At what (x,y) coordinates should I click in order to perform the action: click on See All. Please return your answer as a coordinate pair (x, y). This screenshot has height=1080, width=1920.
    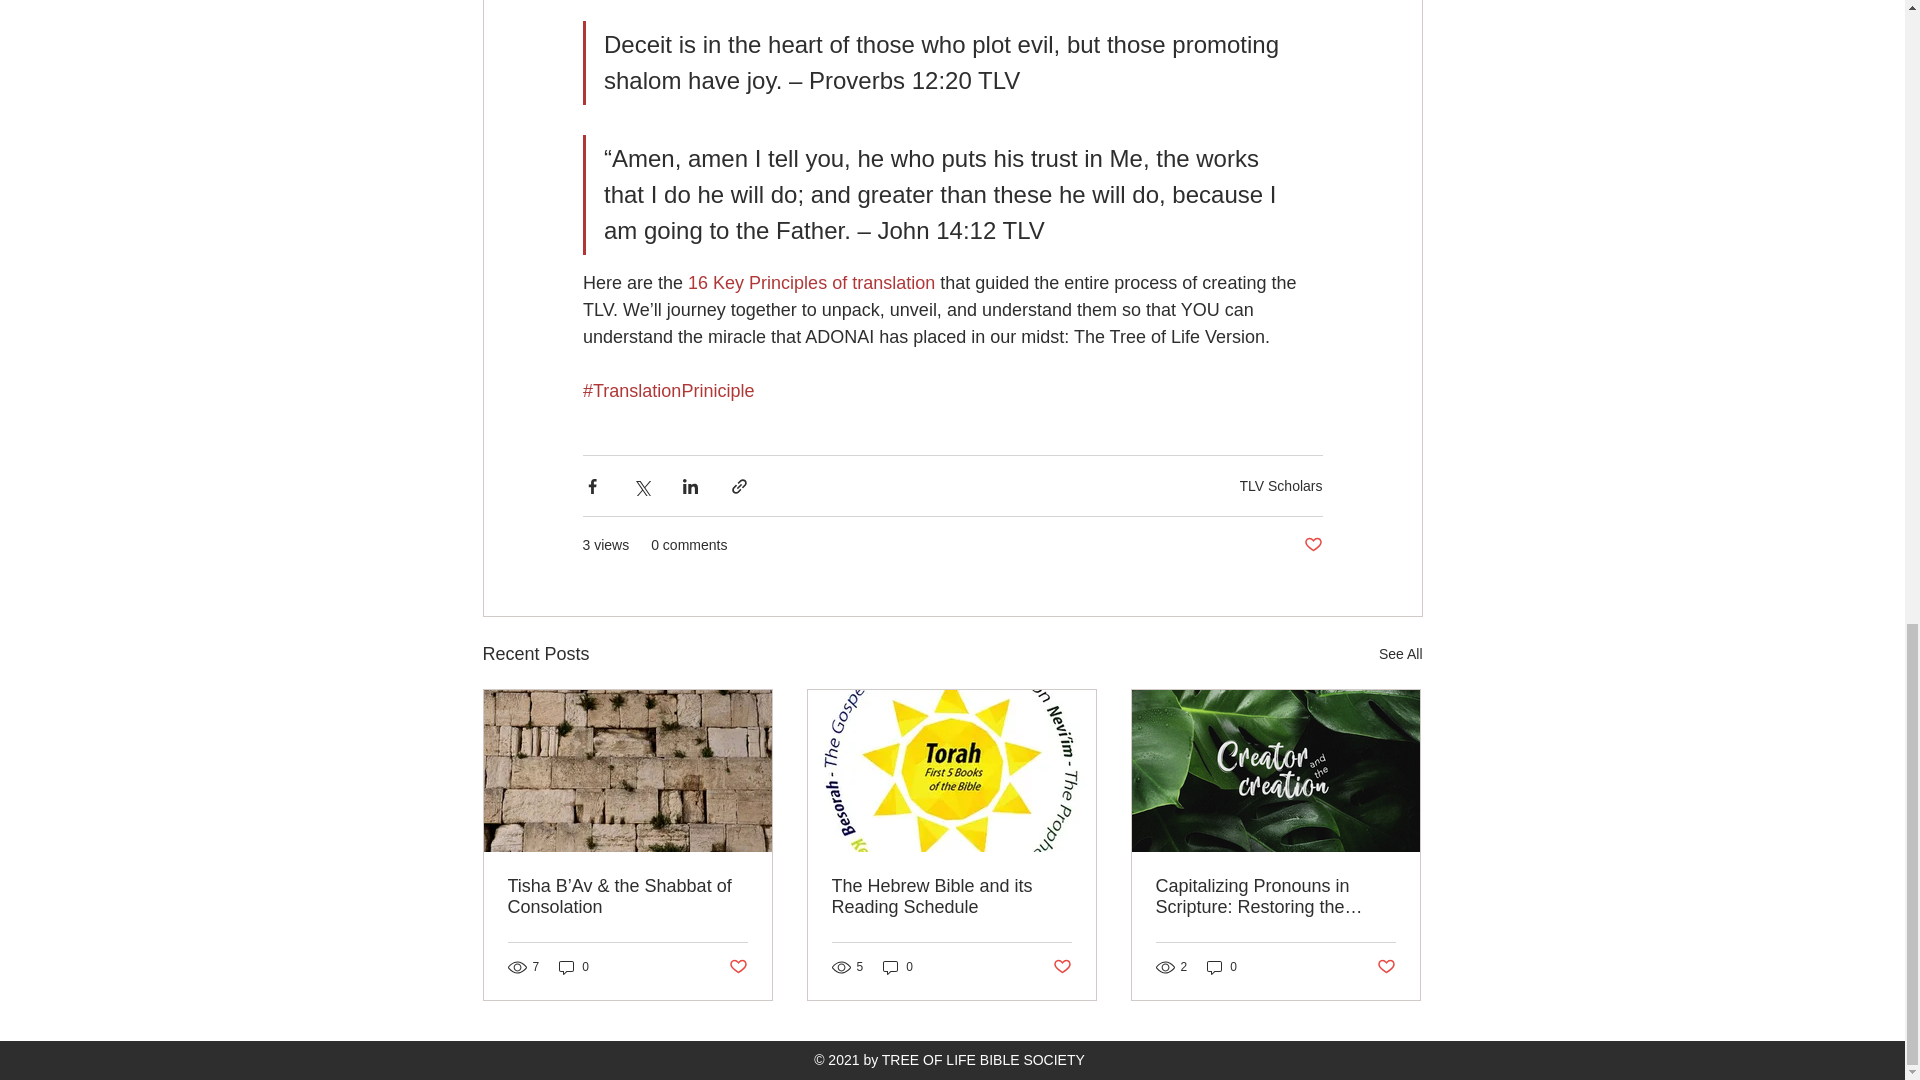
    Looking at the image, I should click on (1400, 654).